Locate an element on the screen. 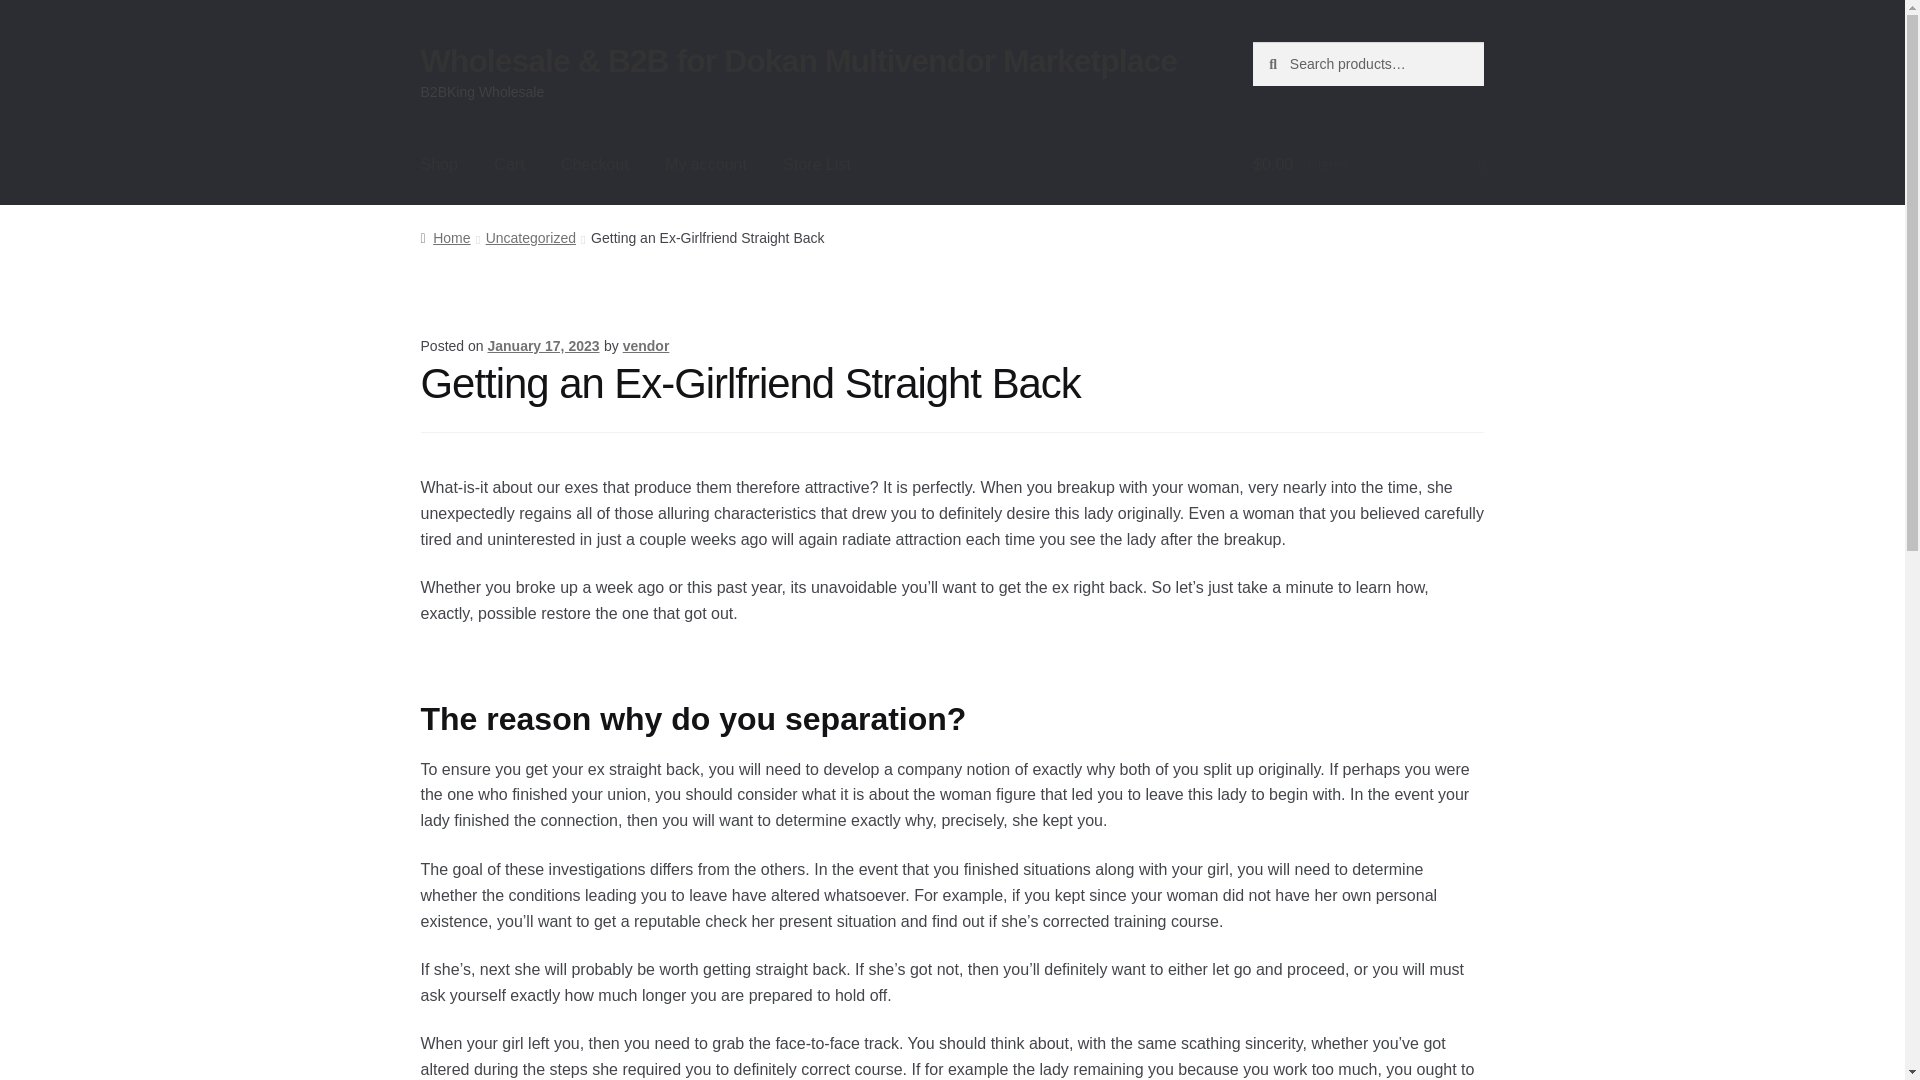  January 17, 2023 is located at coordinates (543, 346).